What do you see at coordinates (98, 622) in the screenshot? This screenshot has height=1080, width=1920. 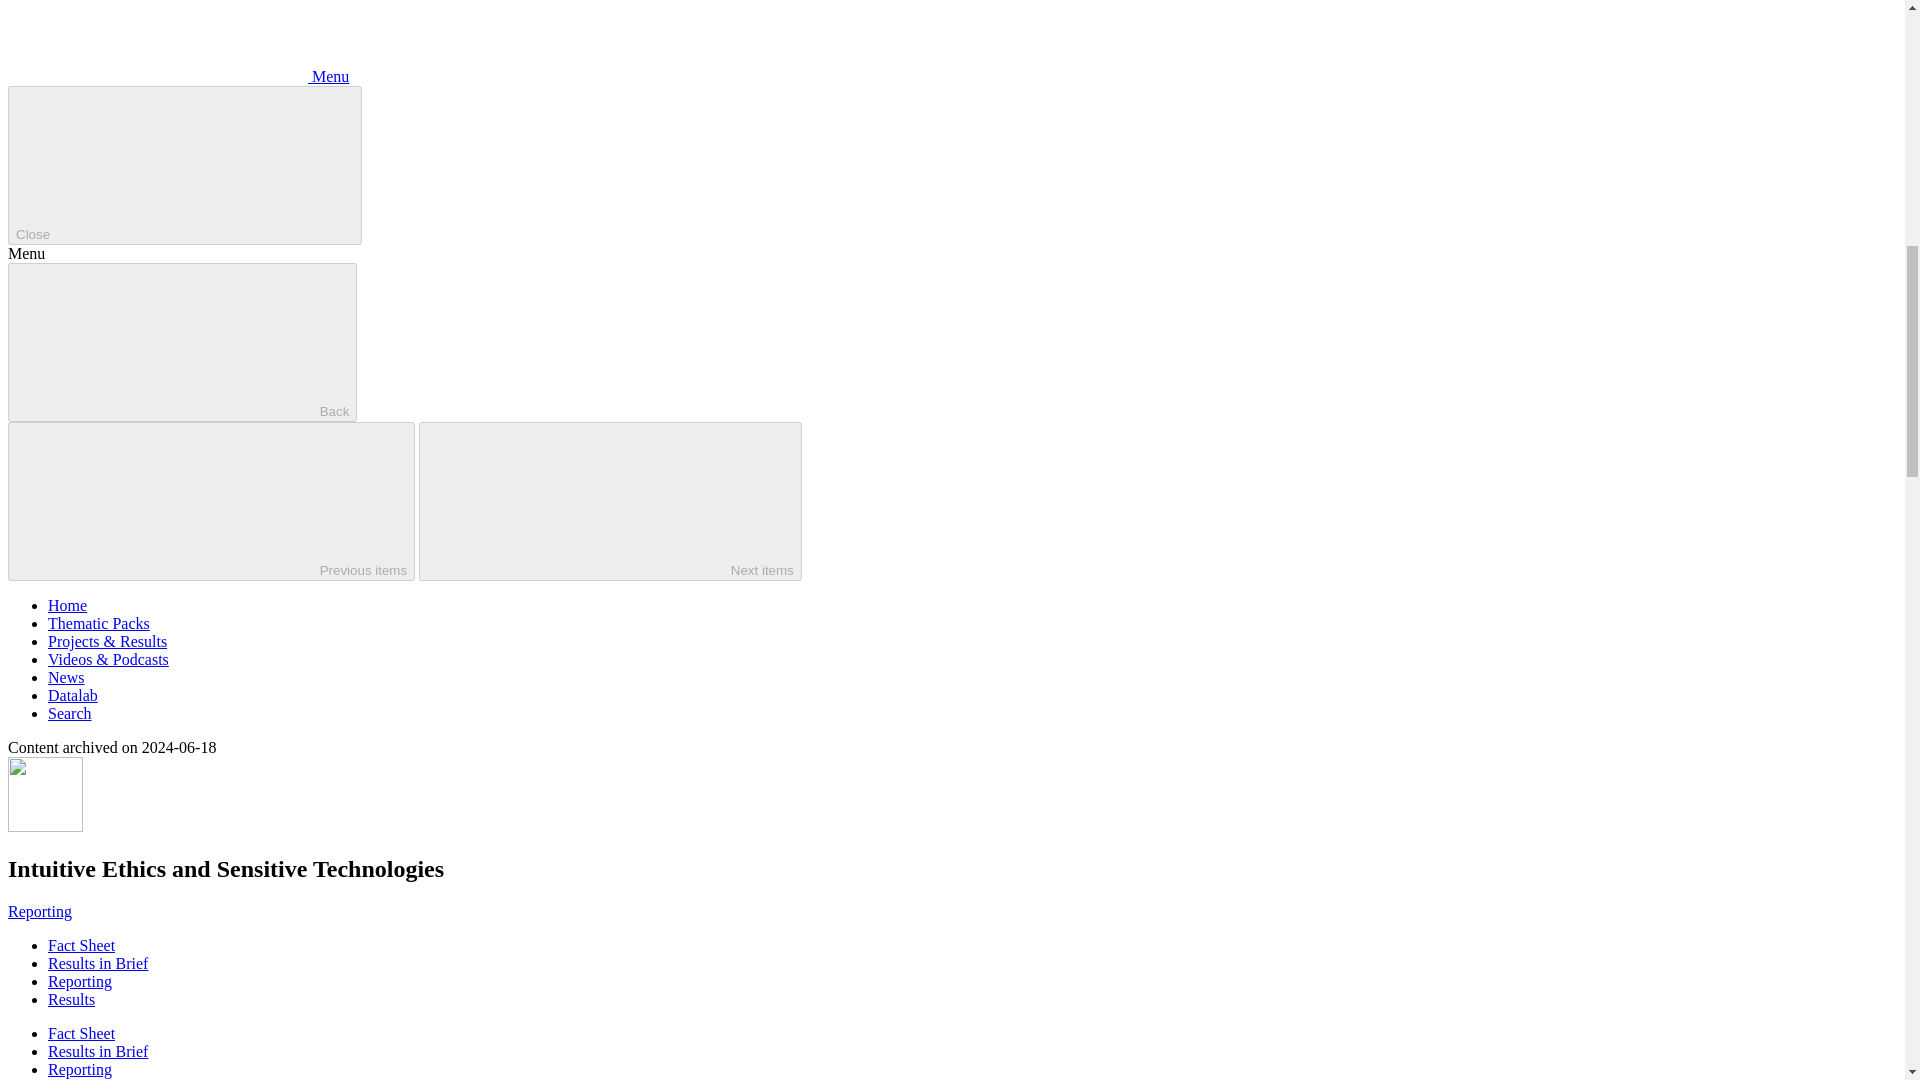 I see `Thematic Packs` at bounding box center [98, 622].